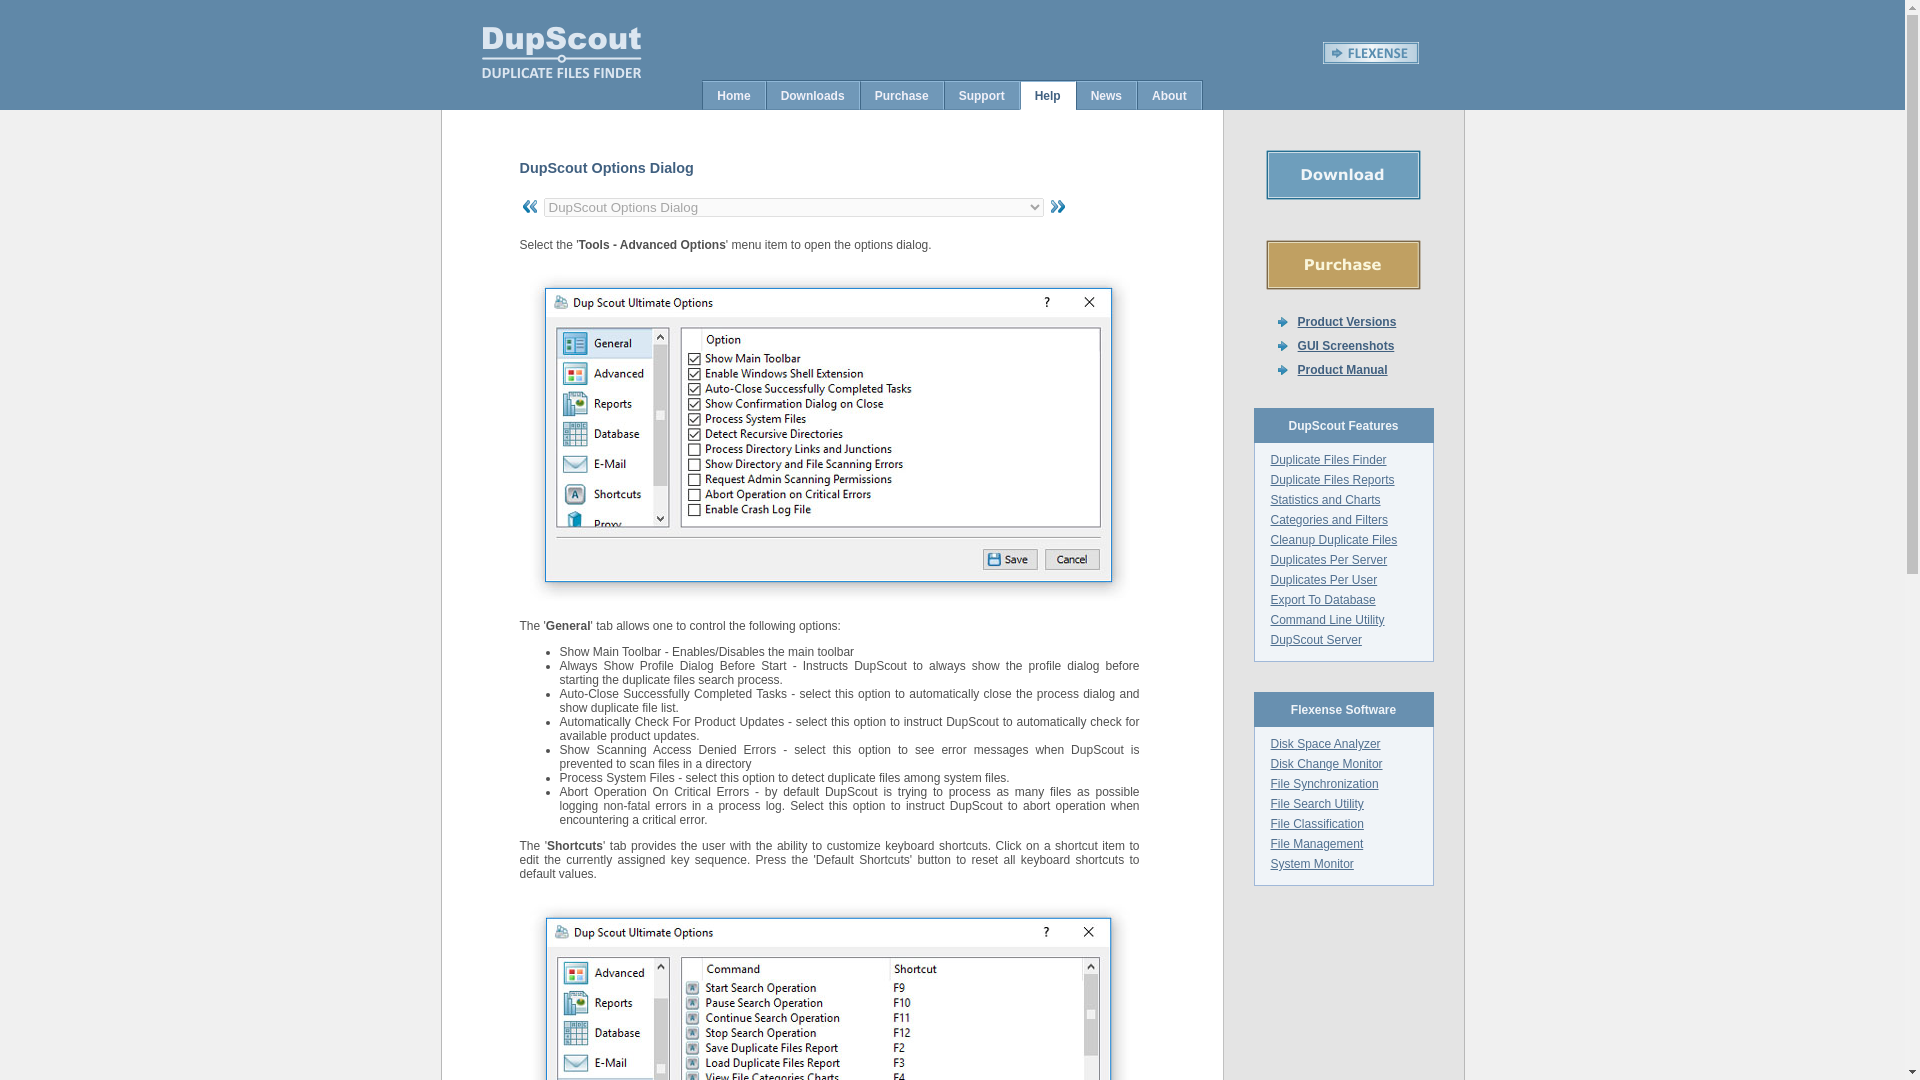 The image size is (1920, 1080). Describe the element at coordinates (1316, 804) in the screenshot. I see `File Search Utility` at that location.